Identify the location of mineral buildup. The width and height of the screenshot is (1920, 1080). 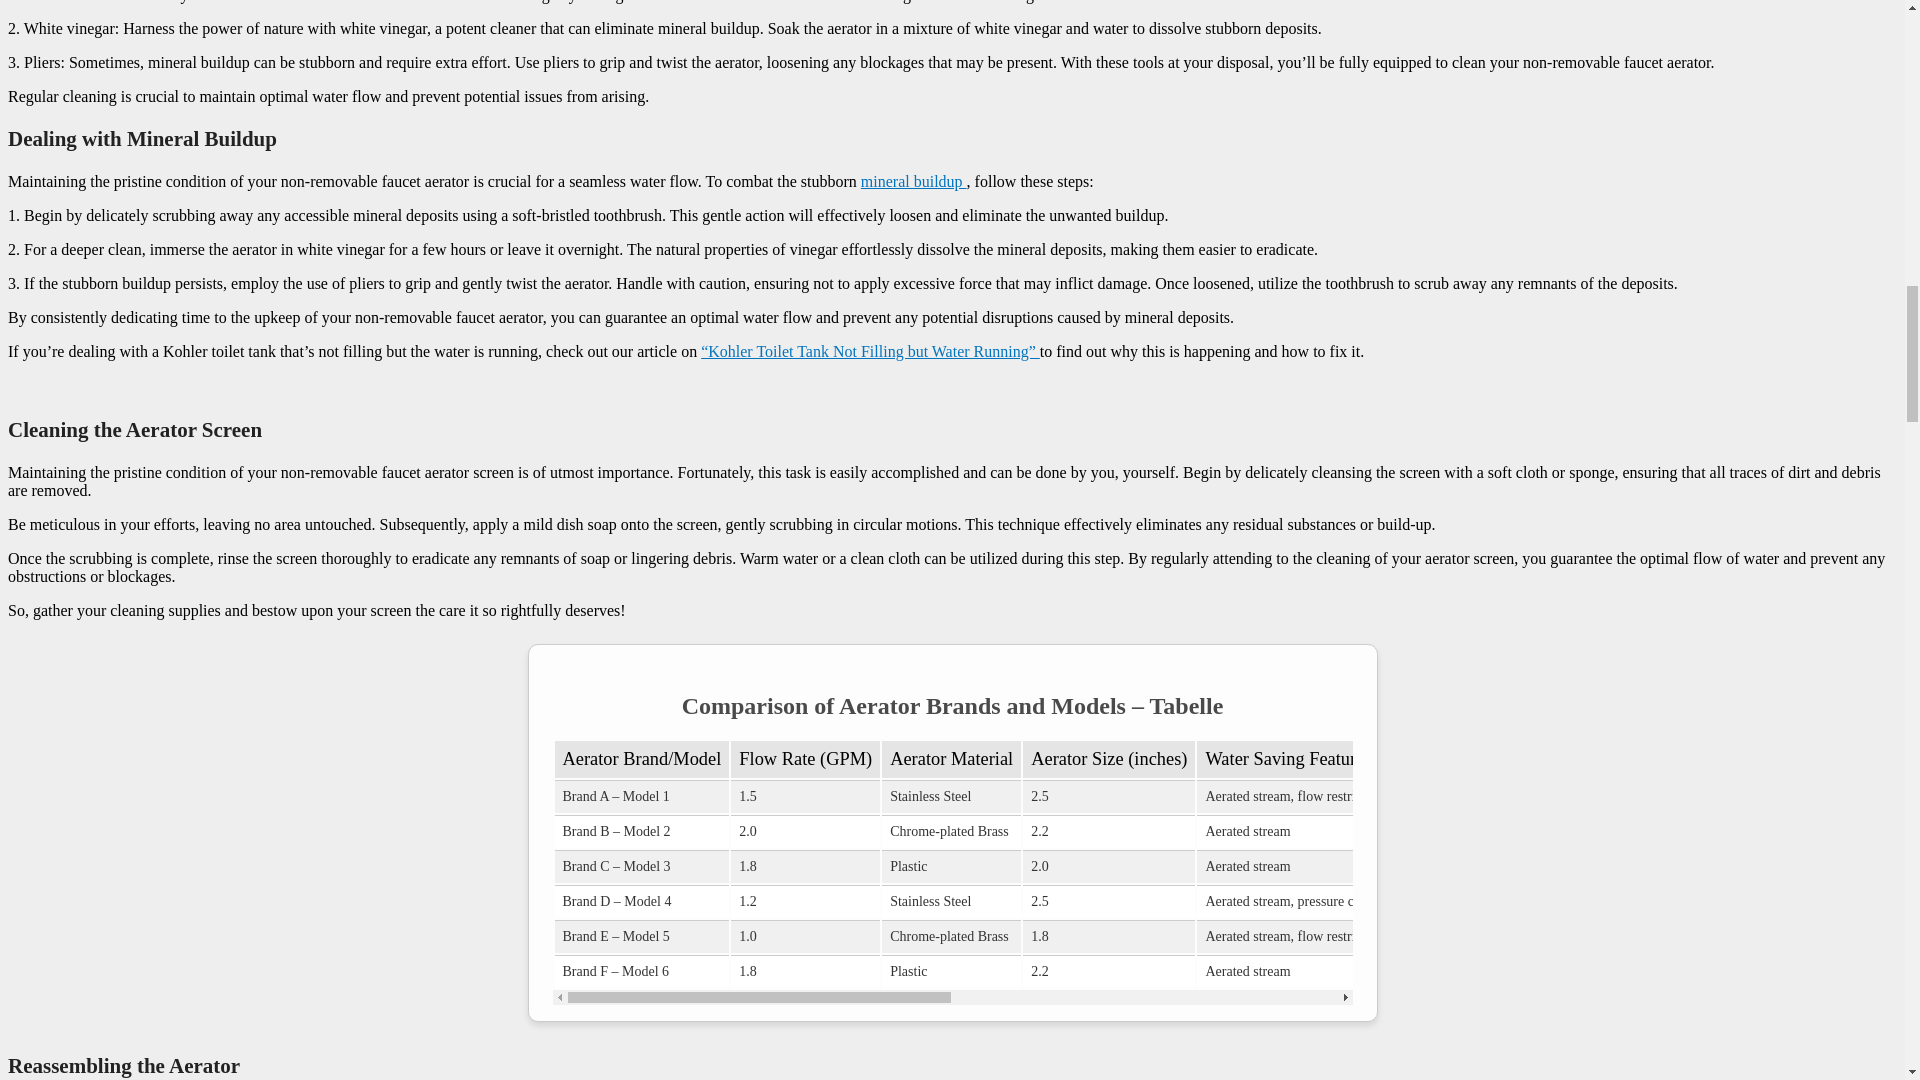
(914, 181).